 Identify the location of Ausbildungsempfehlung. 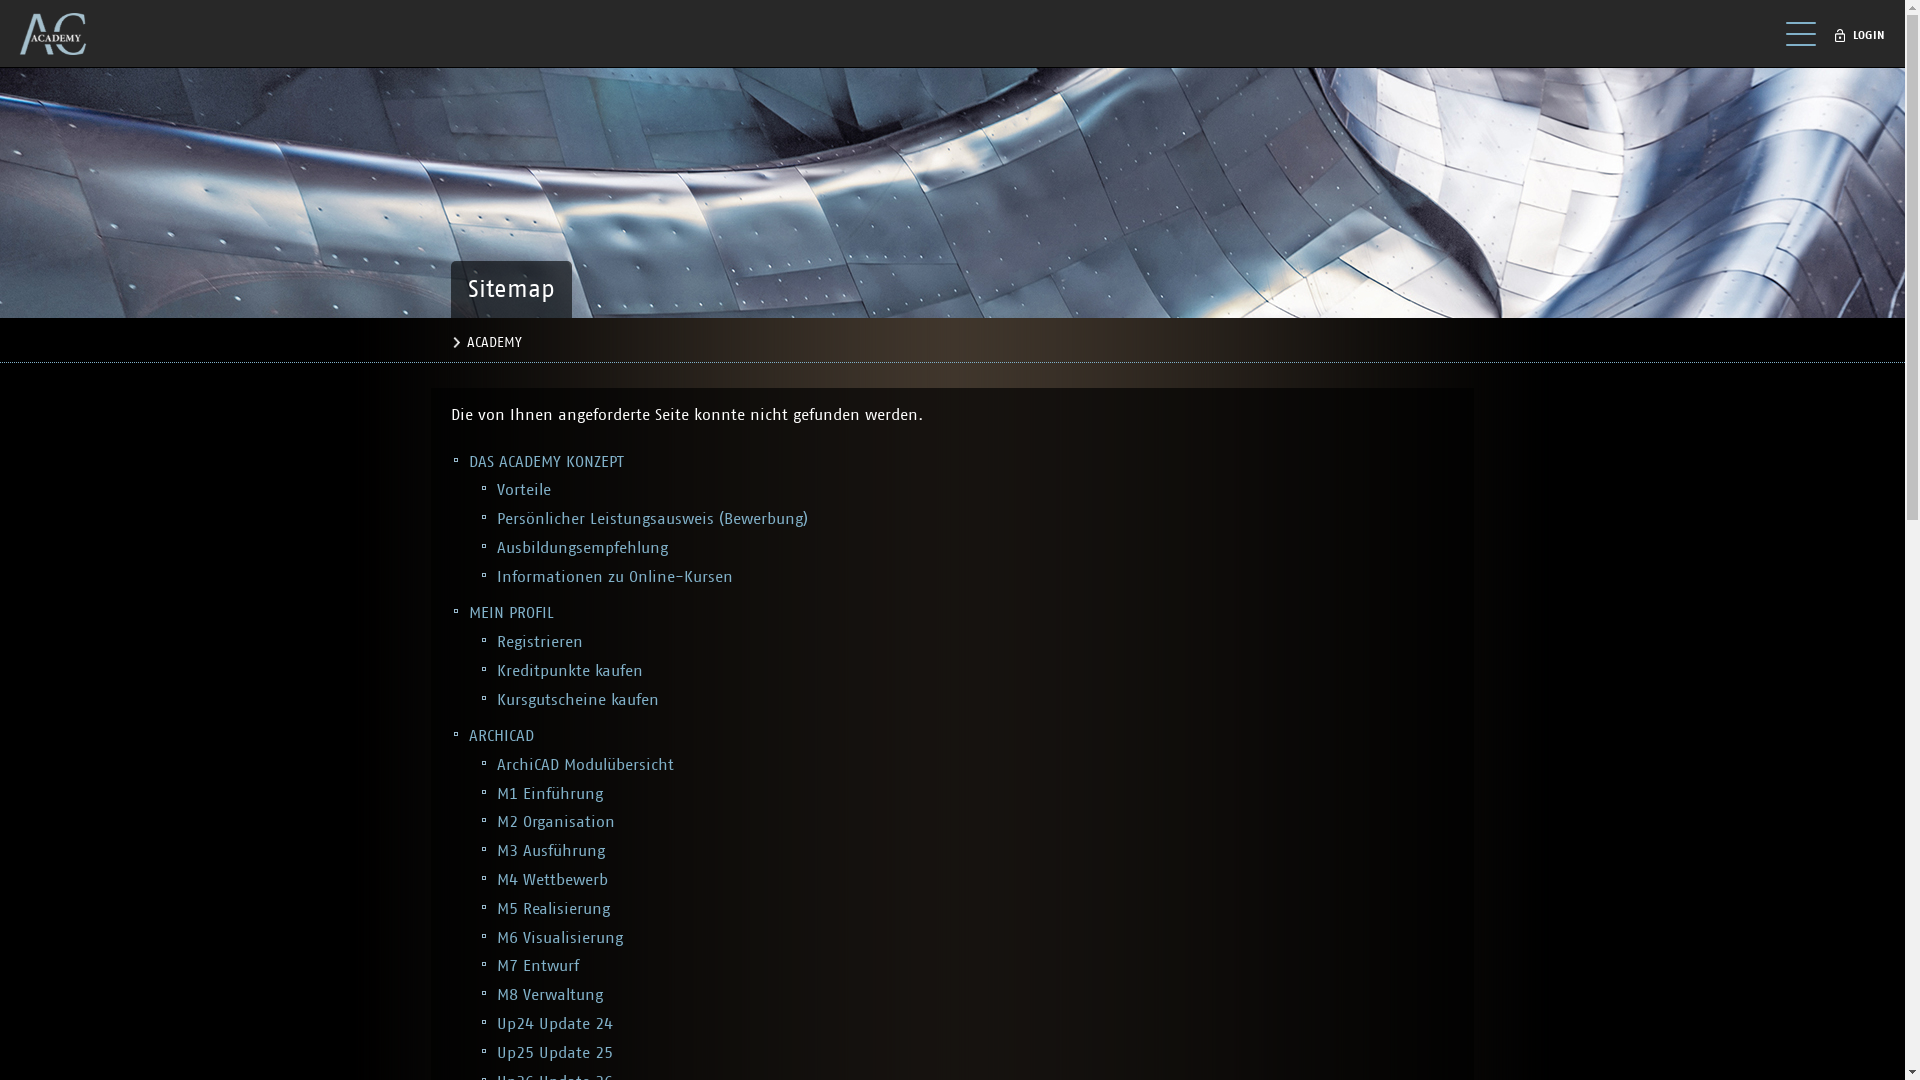
(582, 548).